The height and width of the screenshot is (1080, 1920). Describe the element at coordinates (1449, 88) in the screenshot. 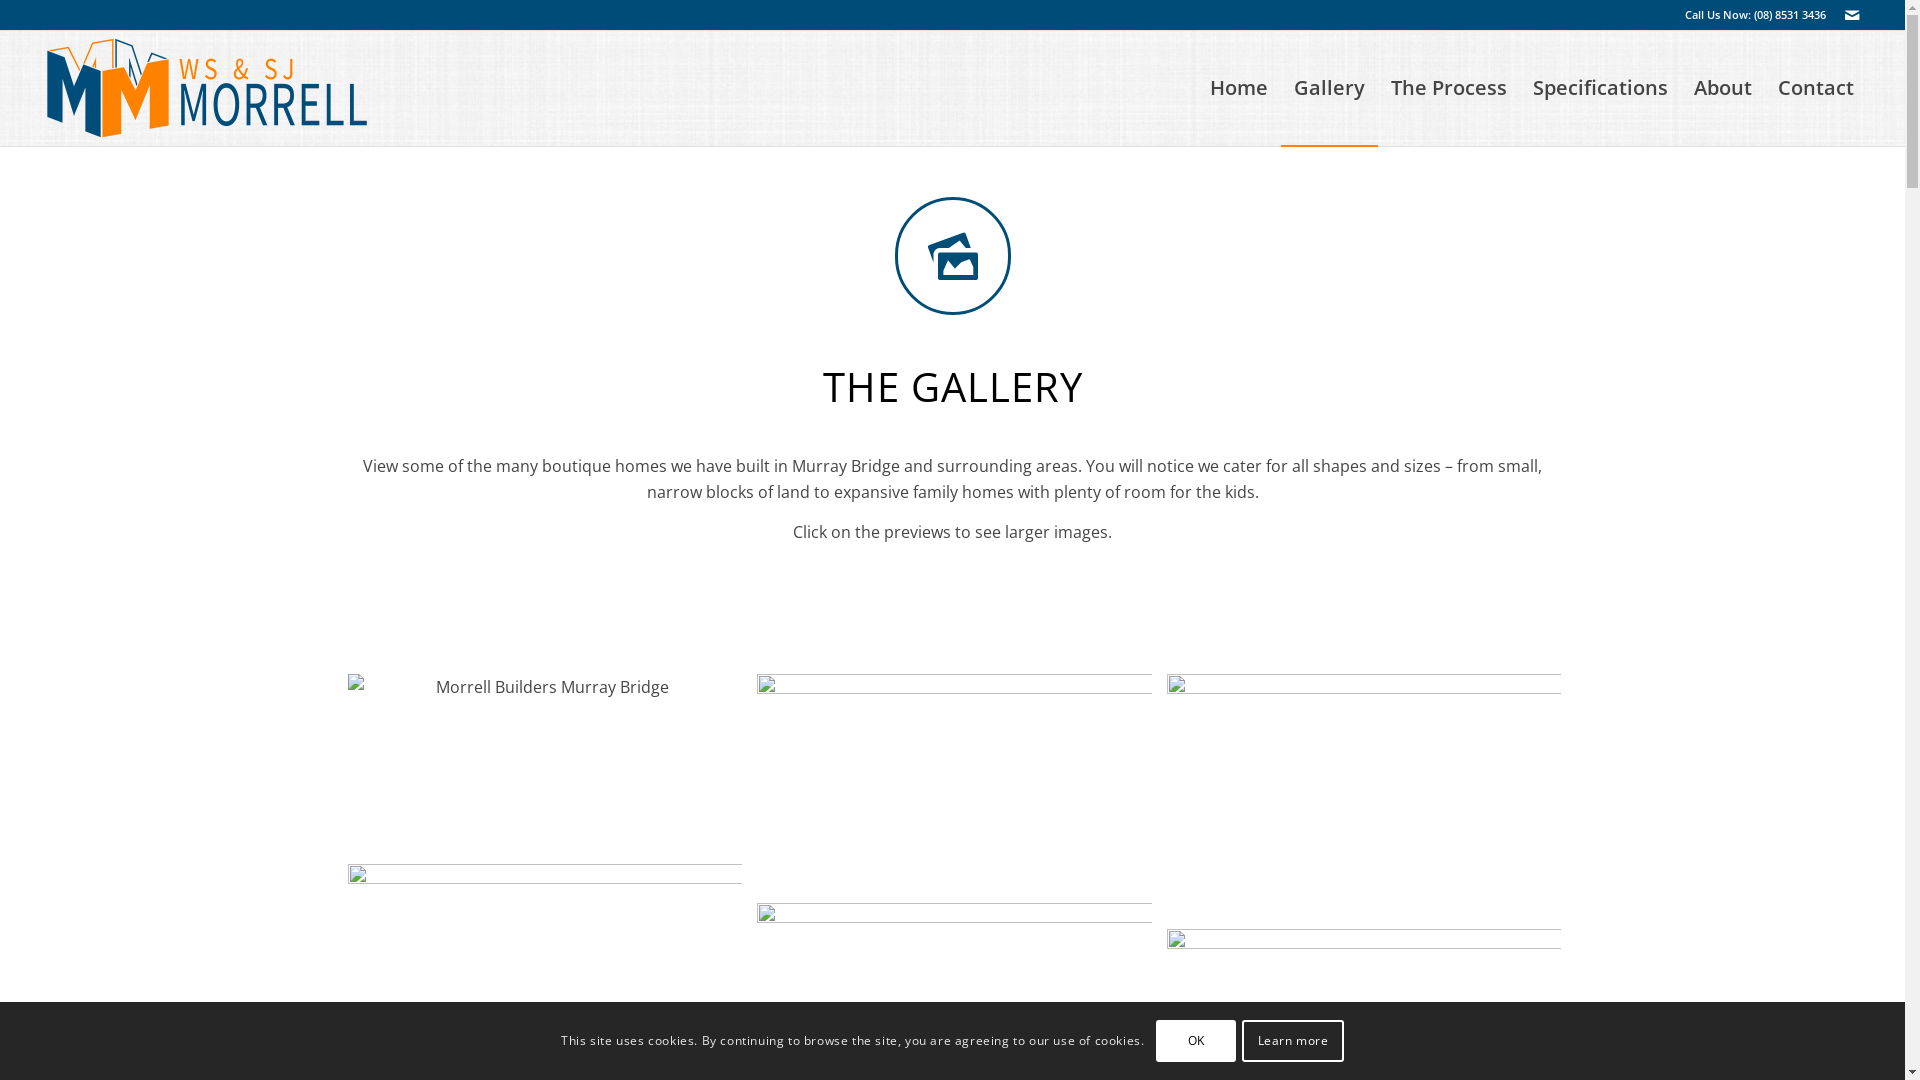

I see `The Process` at that location.